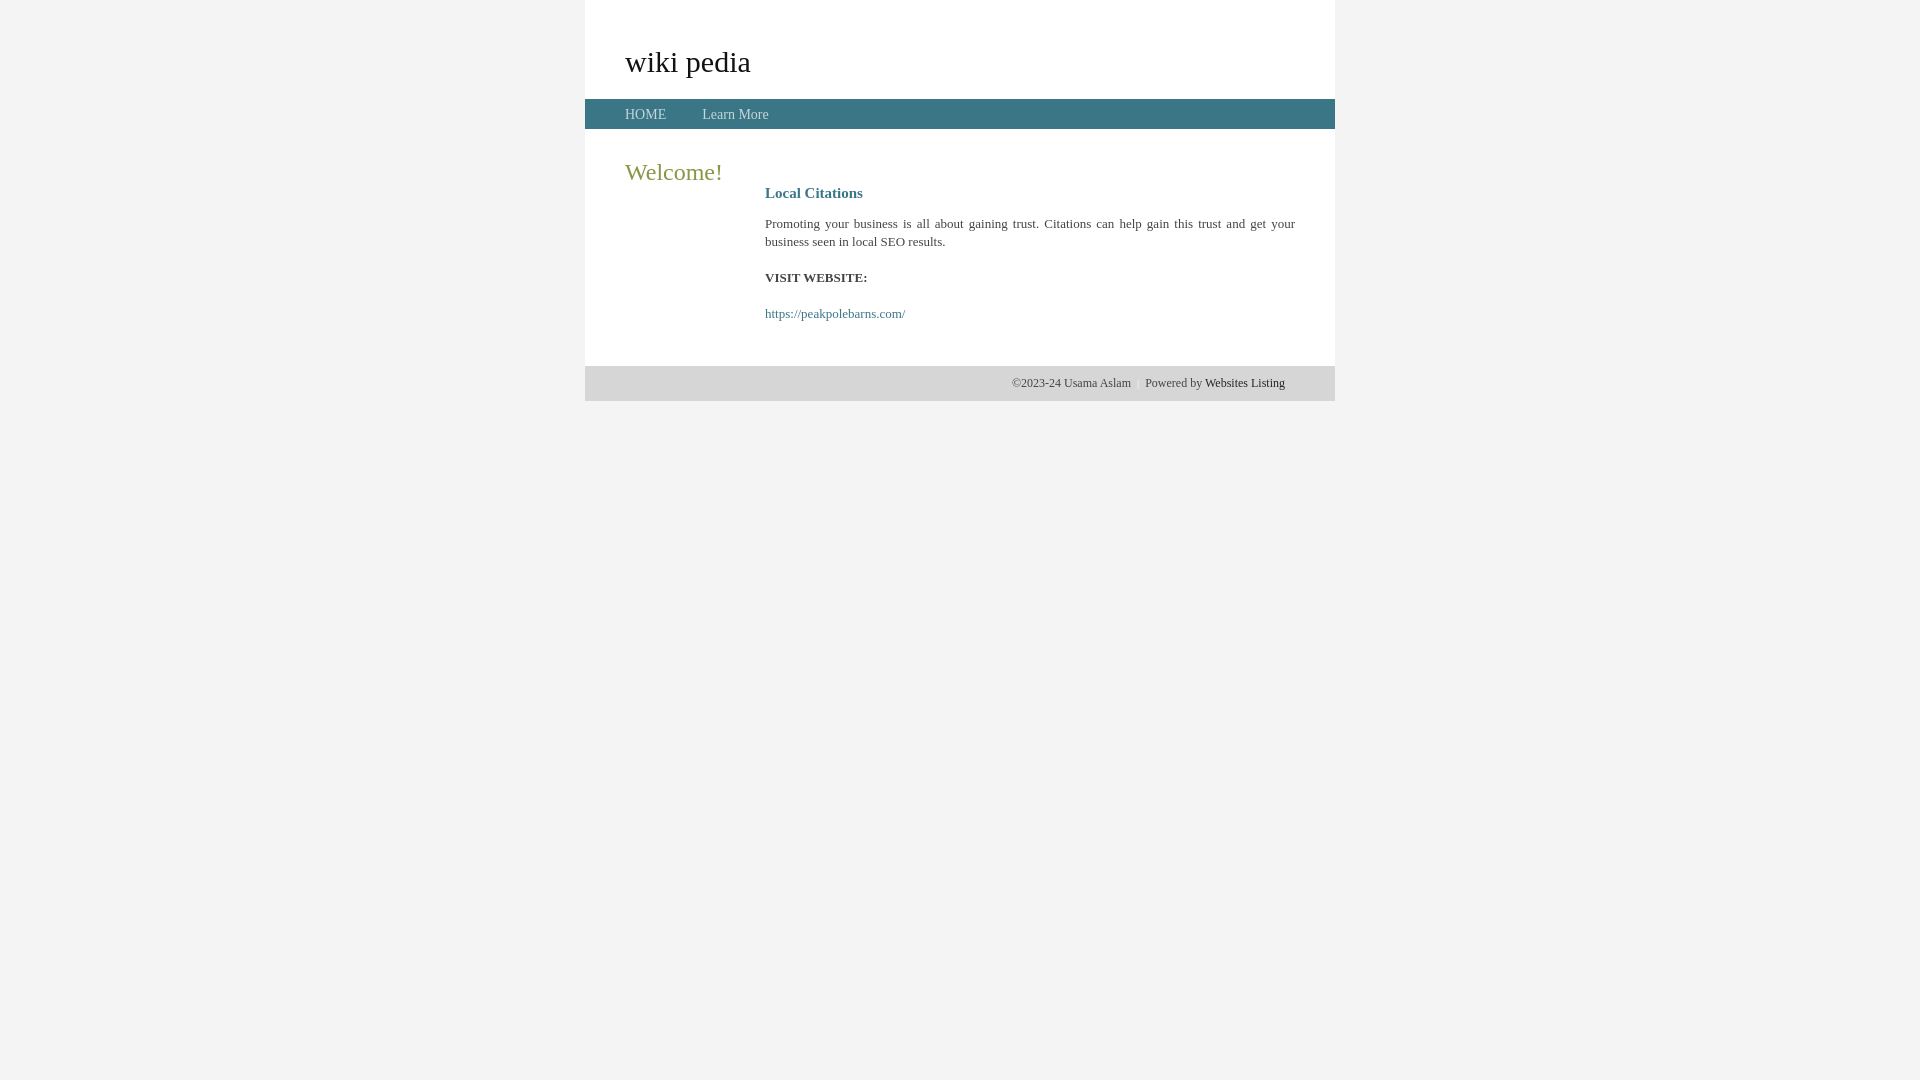  Describe the element at coordinates (688, 61) in the screenshot. I see `wiki pedia` at that location.